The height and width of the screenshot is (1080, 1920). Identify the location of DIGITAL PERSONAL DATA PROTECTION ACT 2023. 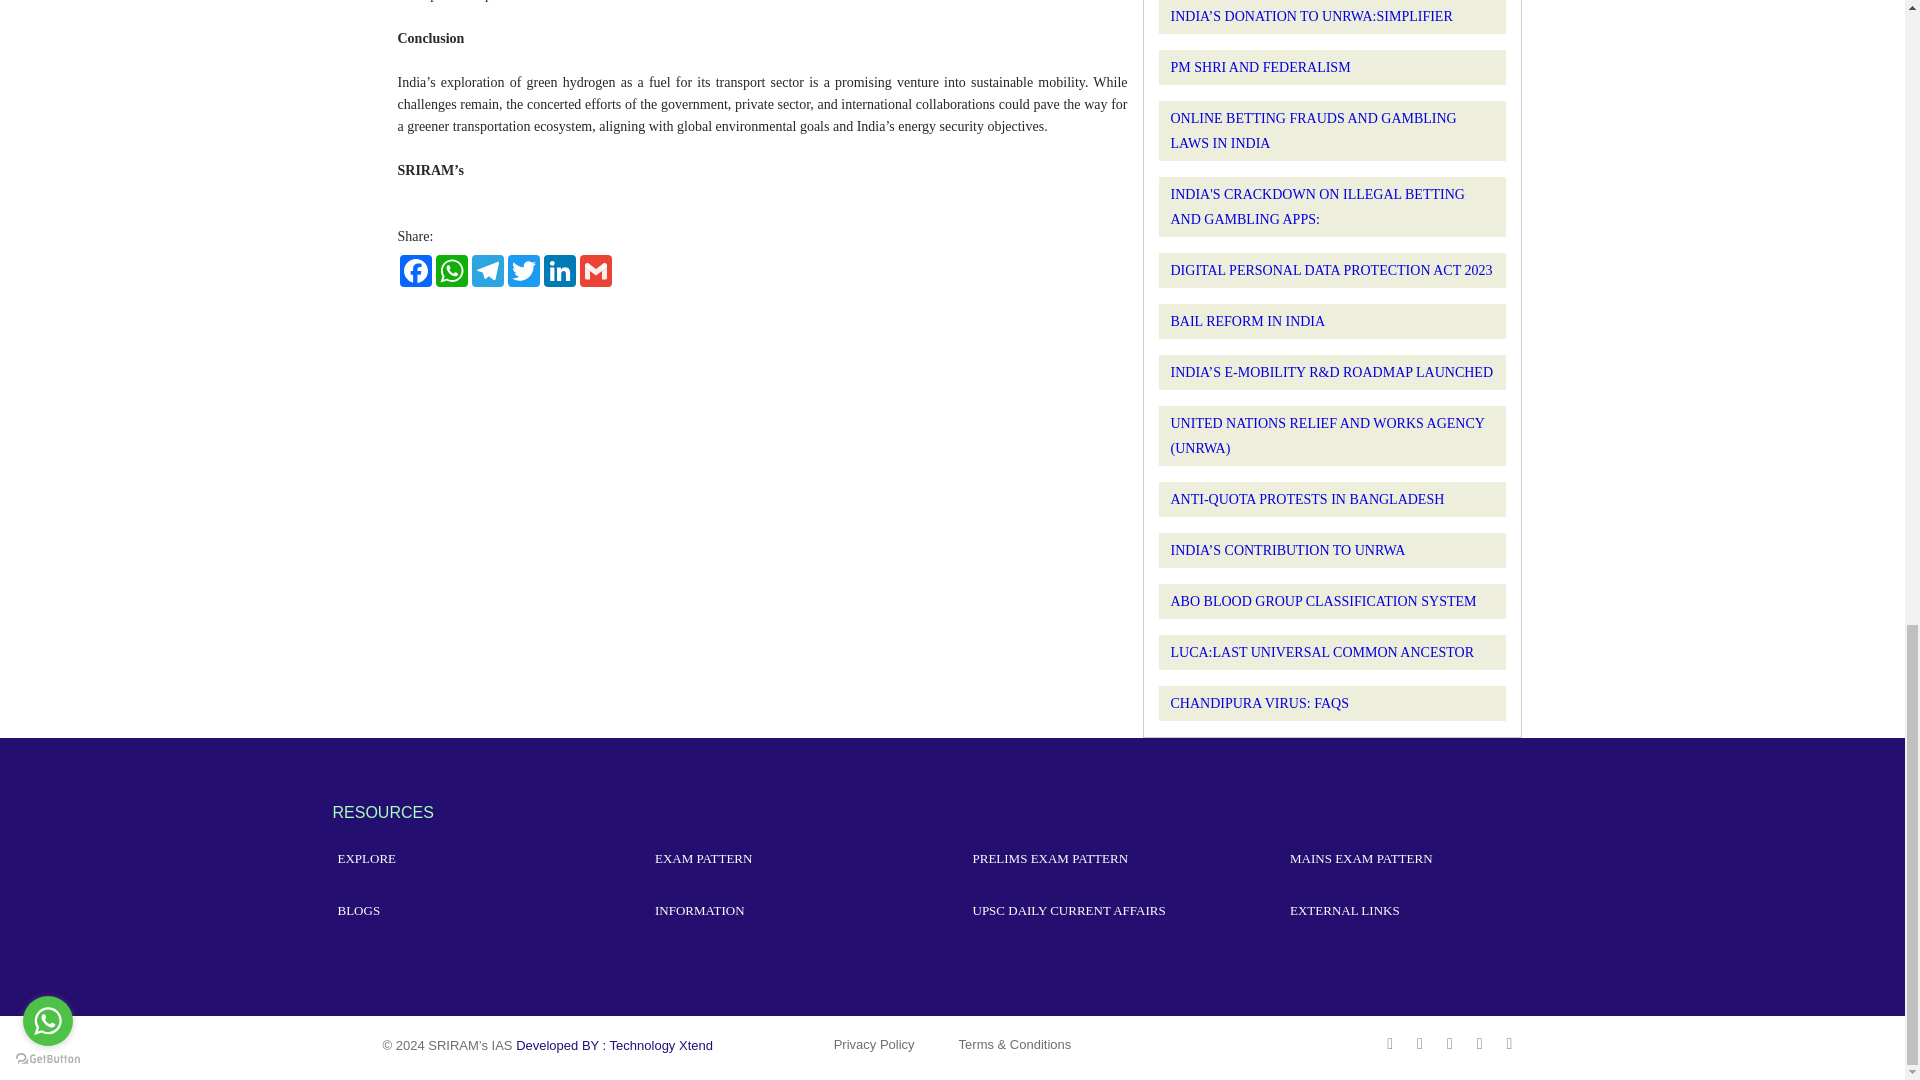
(1330, 270).